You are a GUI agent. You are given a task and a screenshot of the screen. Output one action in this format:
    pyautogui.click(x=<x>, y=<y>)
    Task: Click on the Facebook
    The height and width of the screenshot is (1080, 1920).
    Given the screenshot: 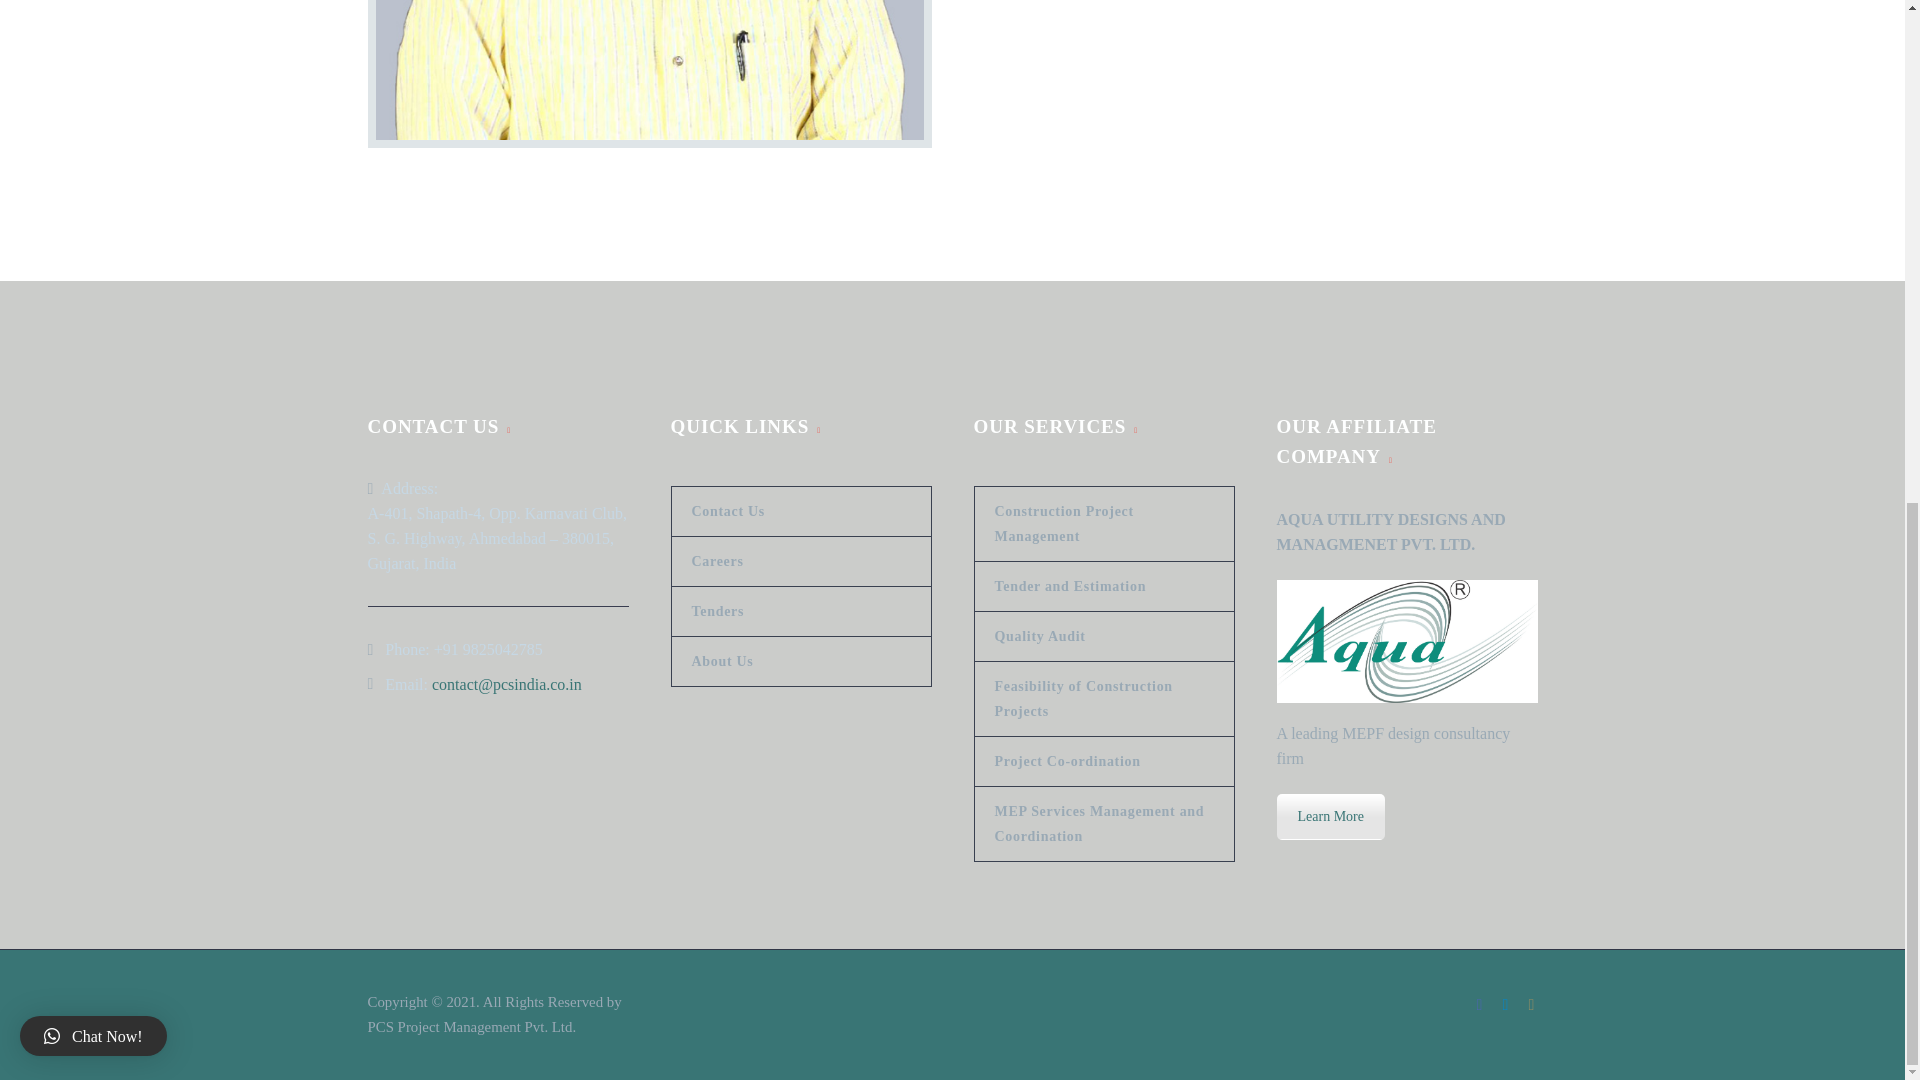 What is the action you would take?
    pyautogui.click(x=1480, y=1004)
    